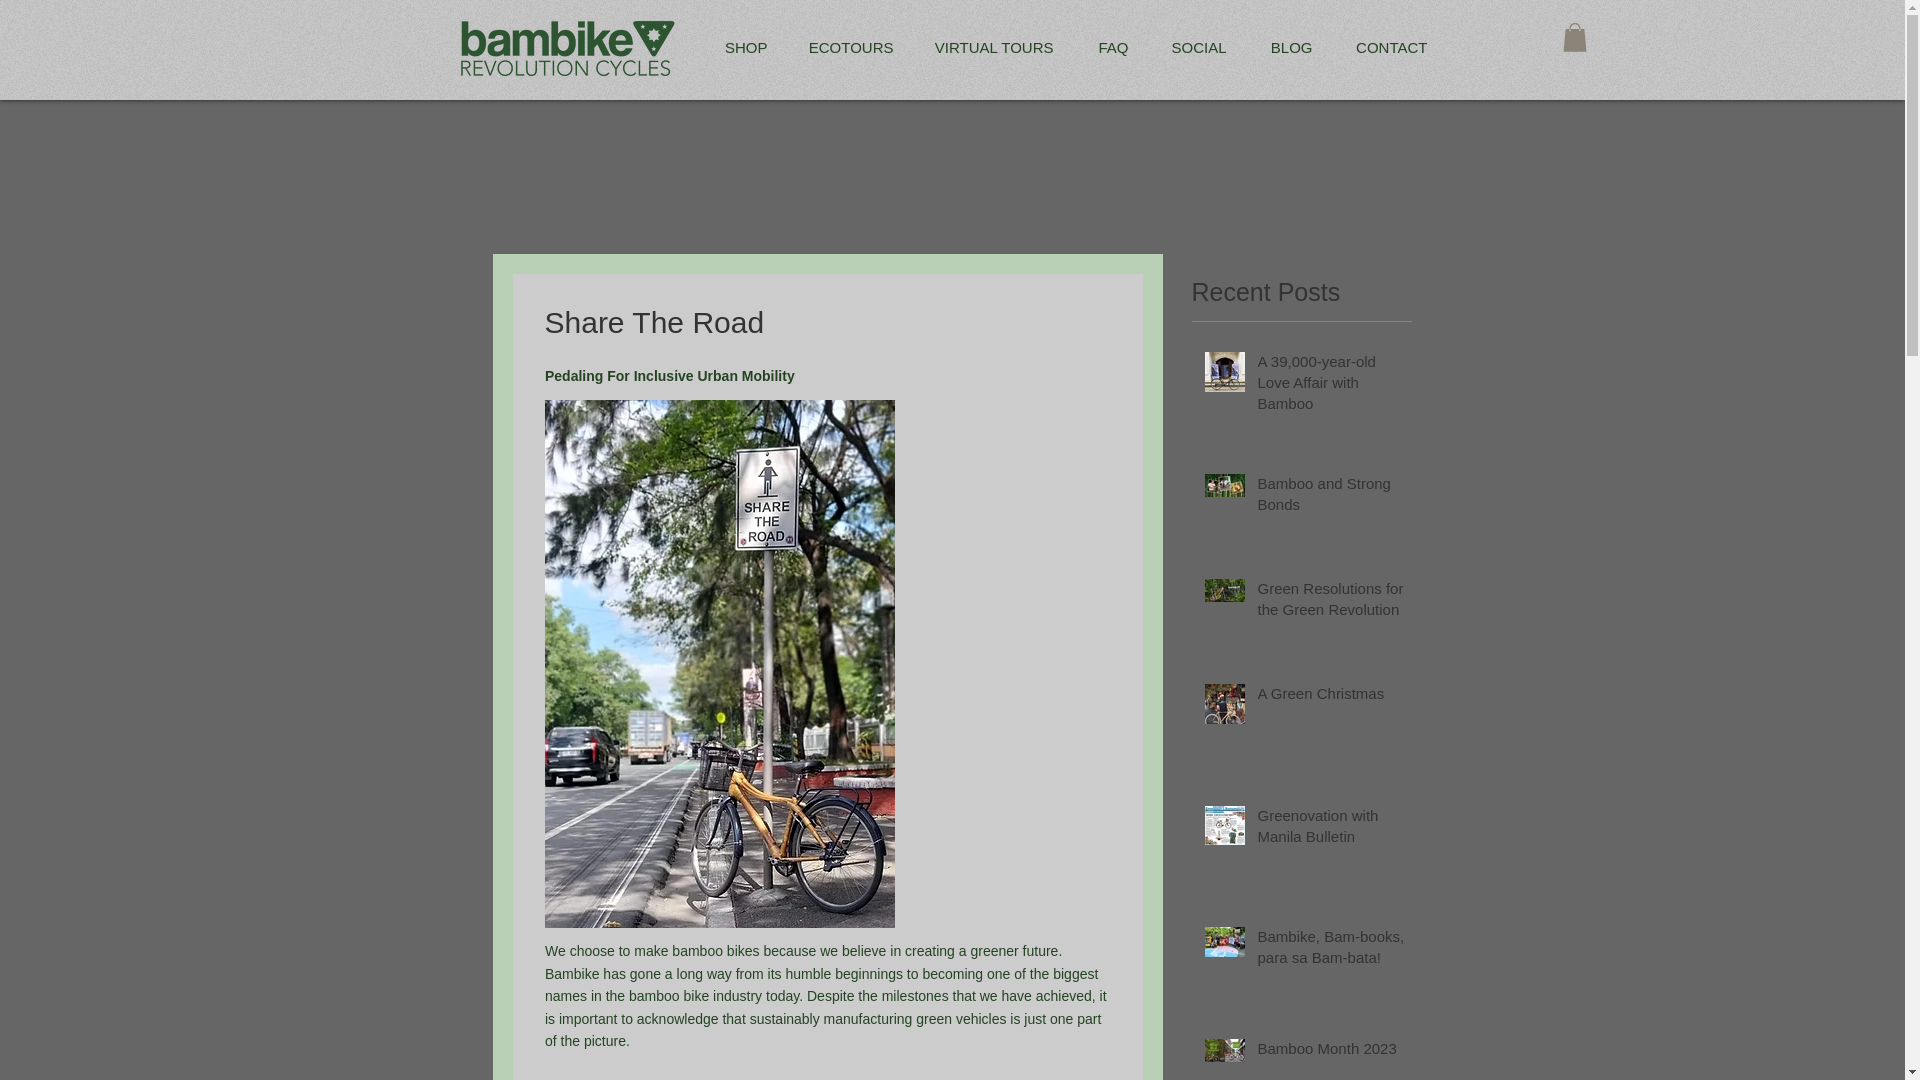  I want to click on BLOG, so click(1285, 47).